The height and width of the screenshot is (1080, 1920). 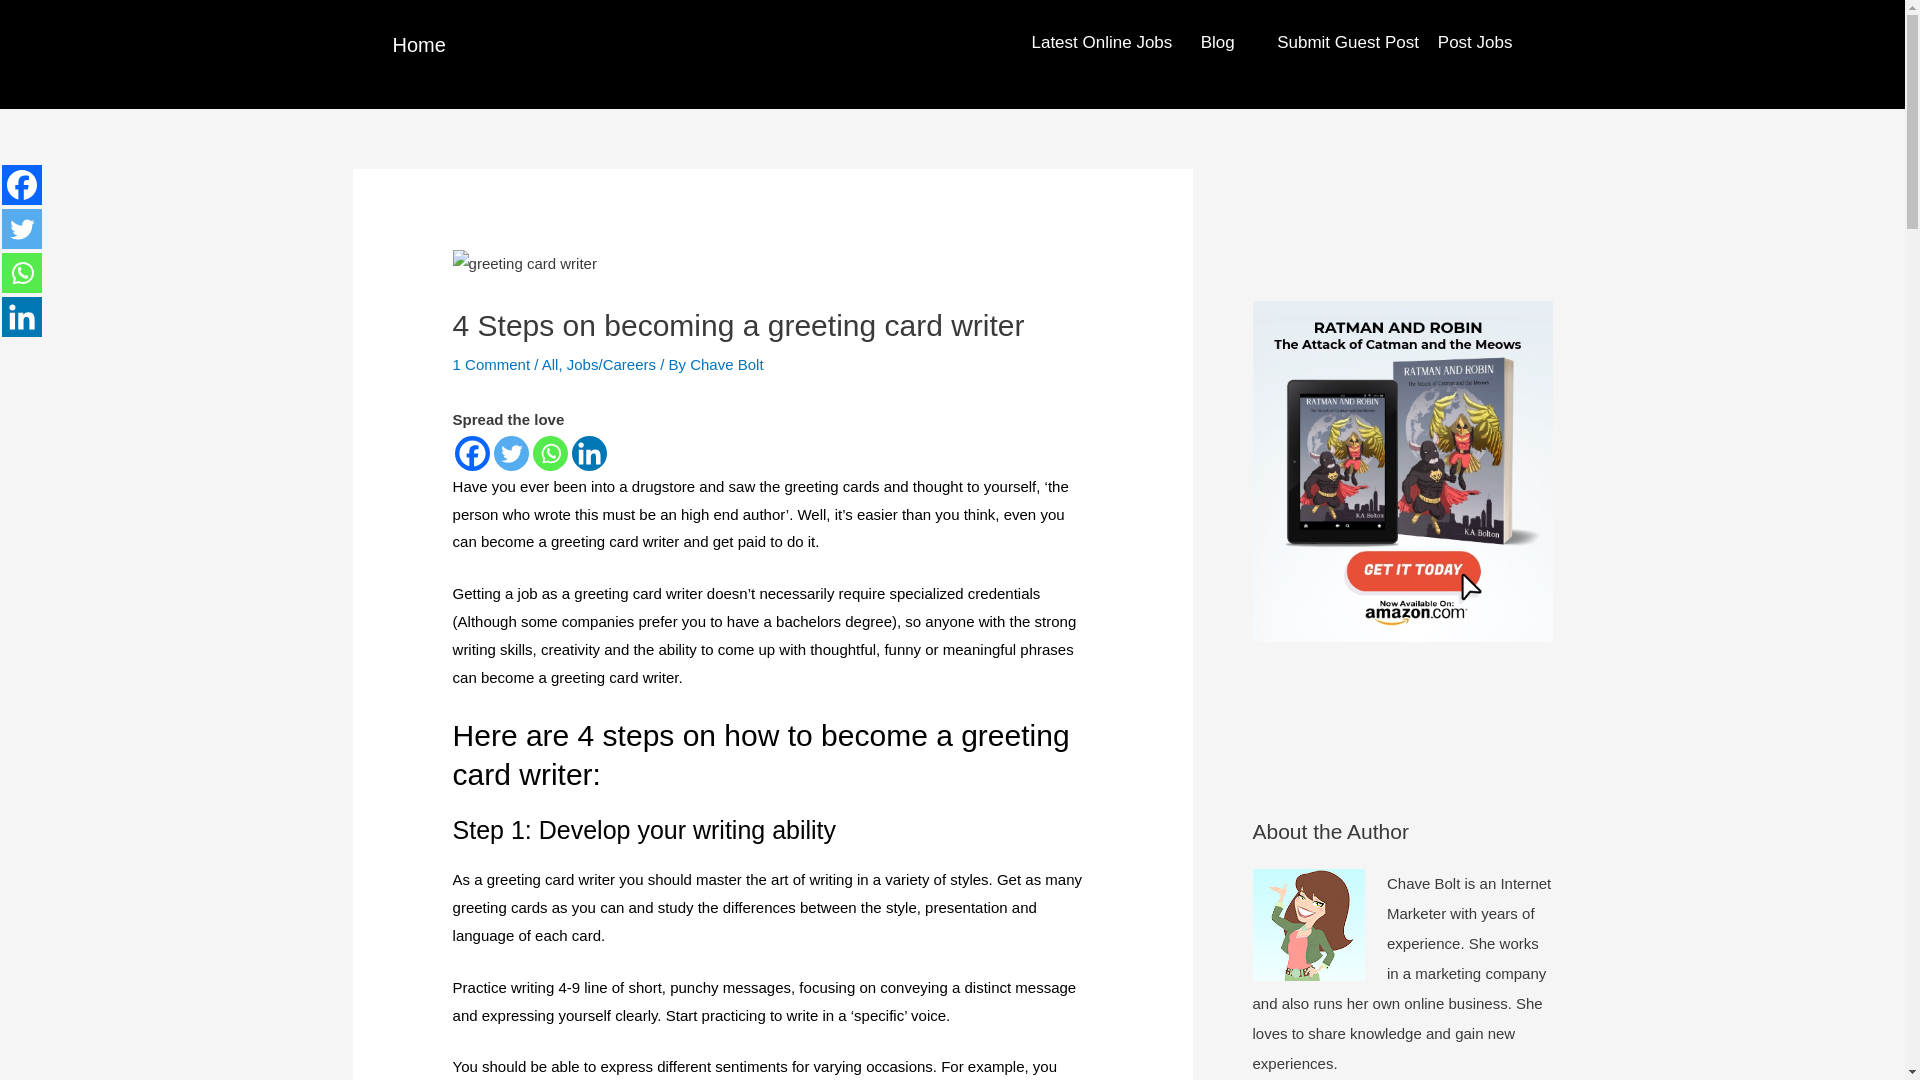 What do you see at coordinates (22, 185) in the screenshot?
I see `Facebook` at bounding box center [22, 185].